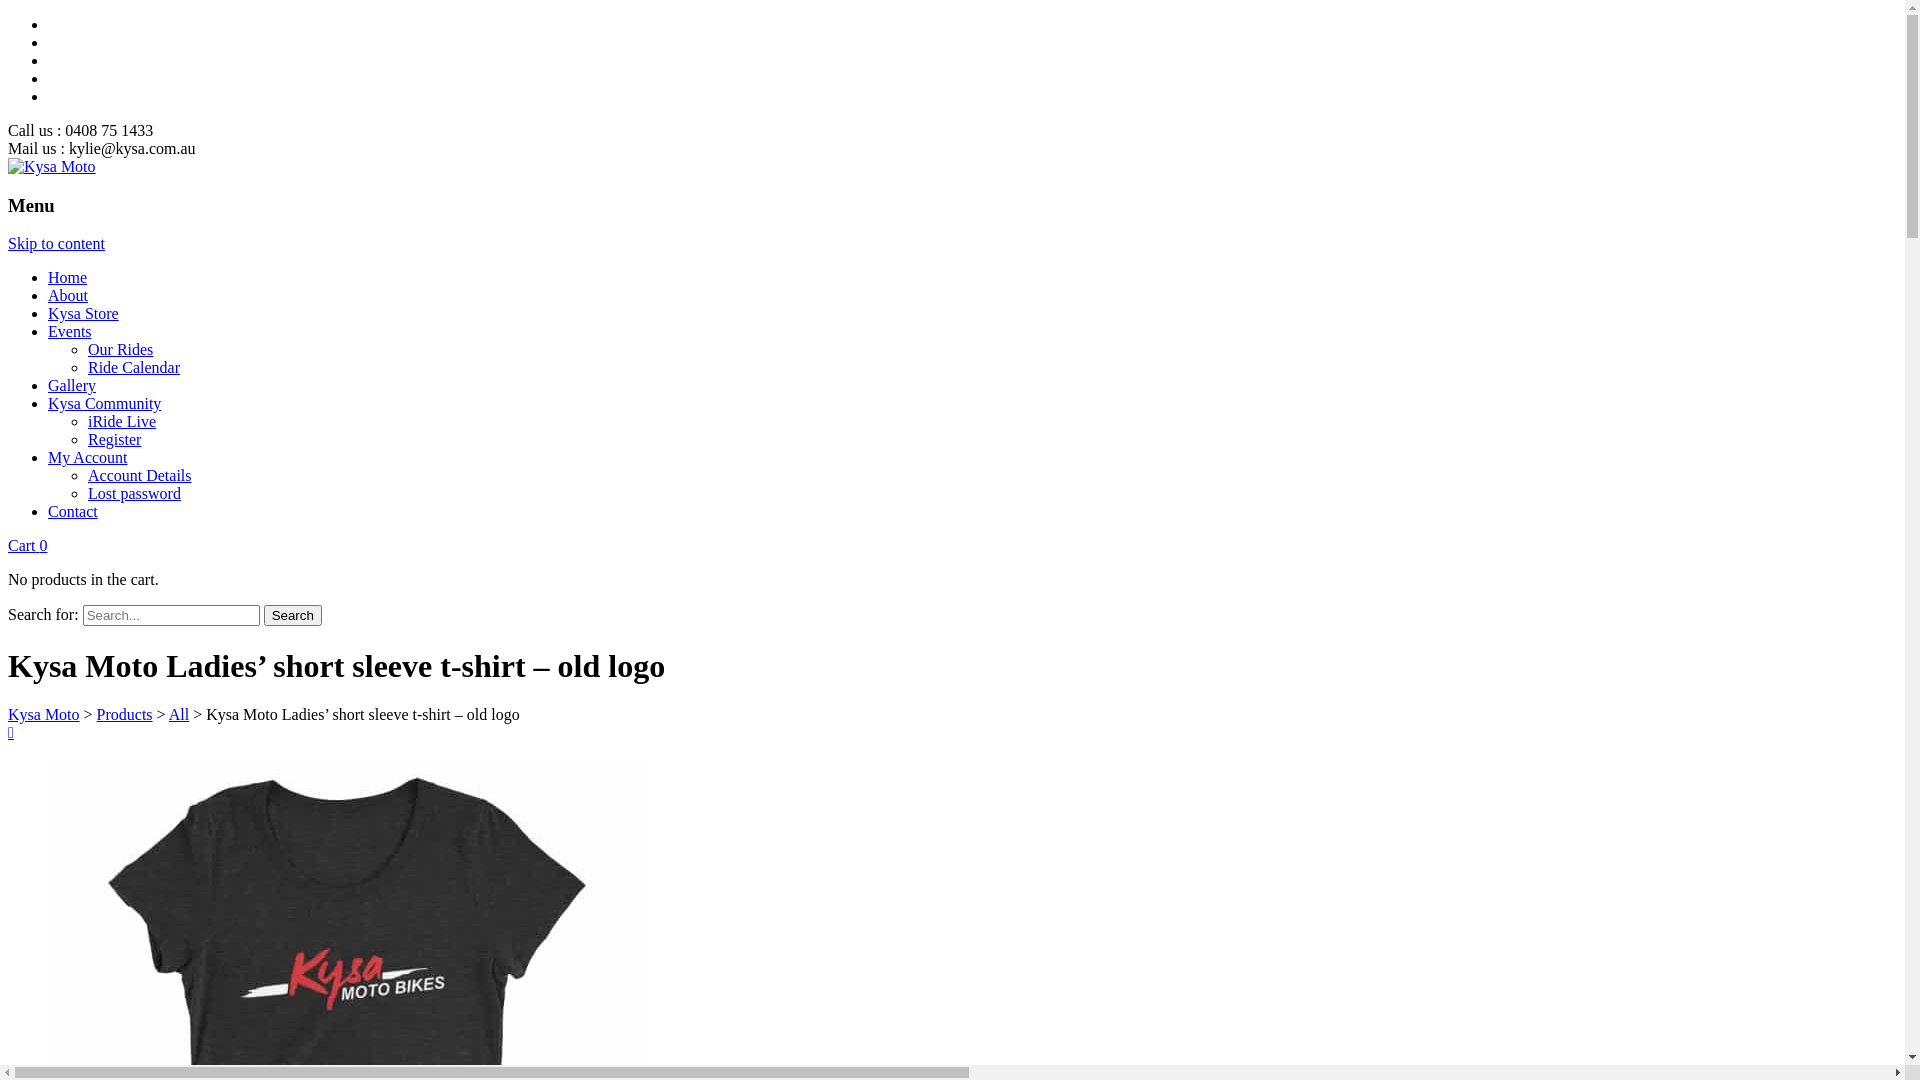 This screenshot has width=1920, height=1080. What do you see at coordinates (73, 512) in the screenshot?
I see `Contact` at bounding box center [73, 512].